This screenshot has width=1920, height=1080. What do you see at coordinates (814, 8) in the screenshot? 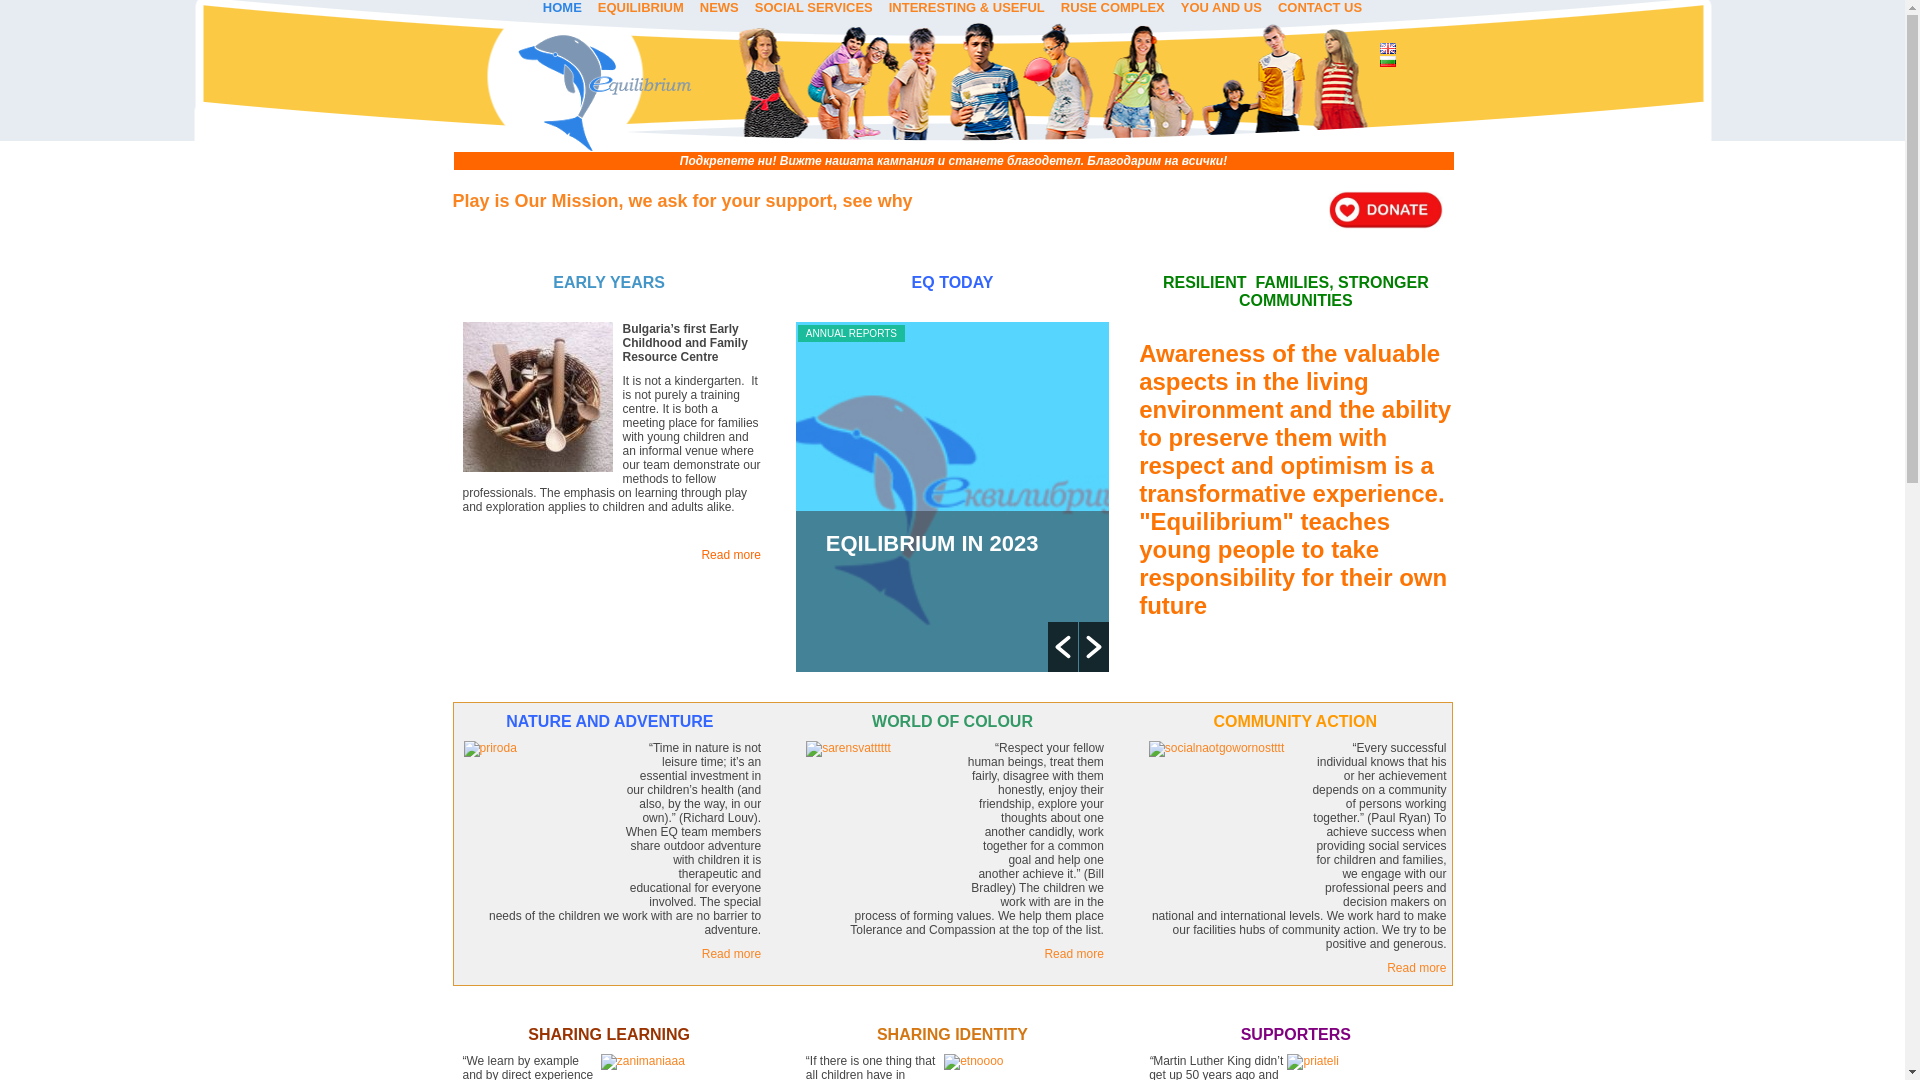
I see `Social services` at bounding box center [814, 8].